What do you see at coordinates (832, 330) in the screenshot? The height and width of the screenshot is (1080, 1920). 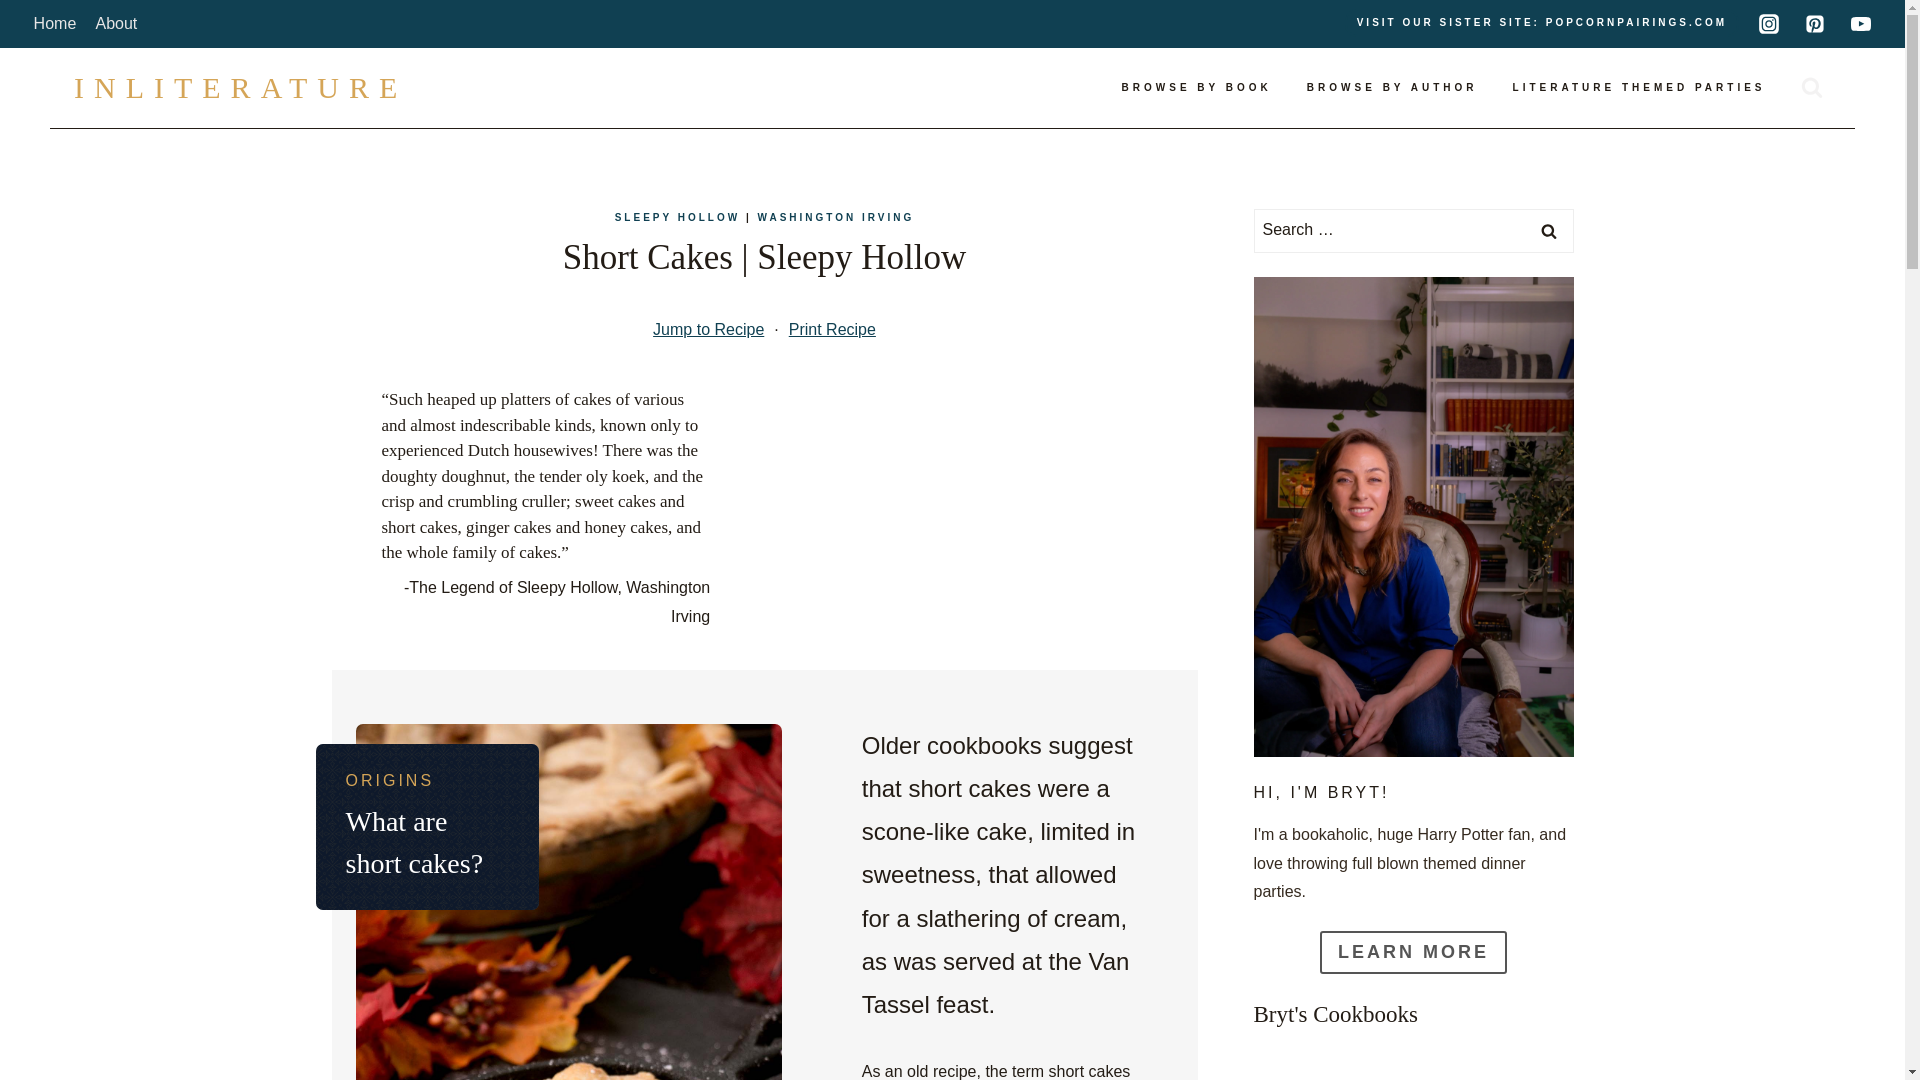 I see `Print Recipe` at bounding box center [832, 330].